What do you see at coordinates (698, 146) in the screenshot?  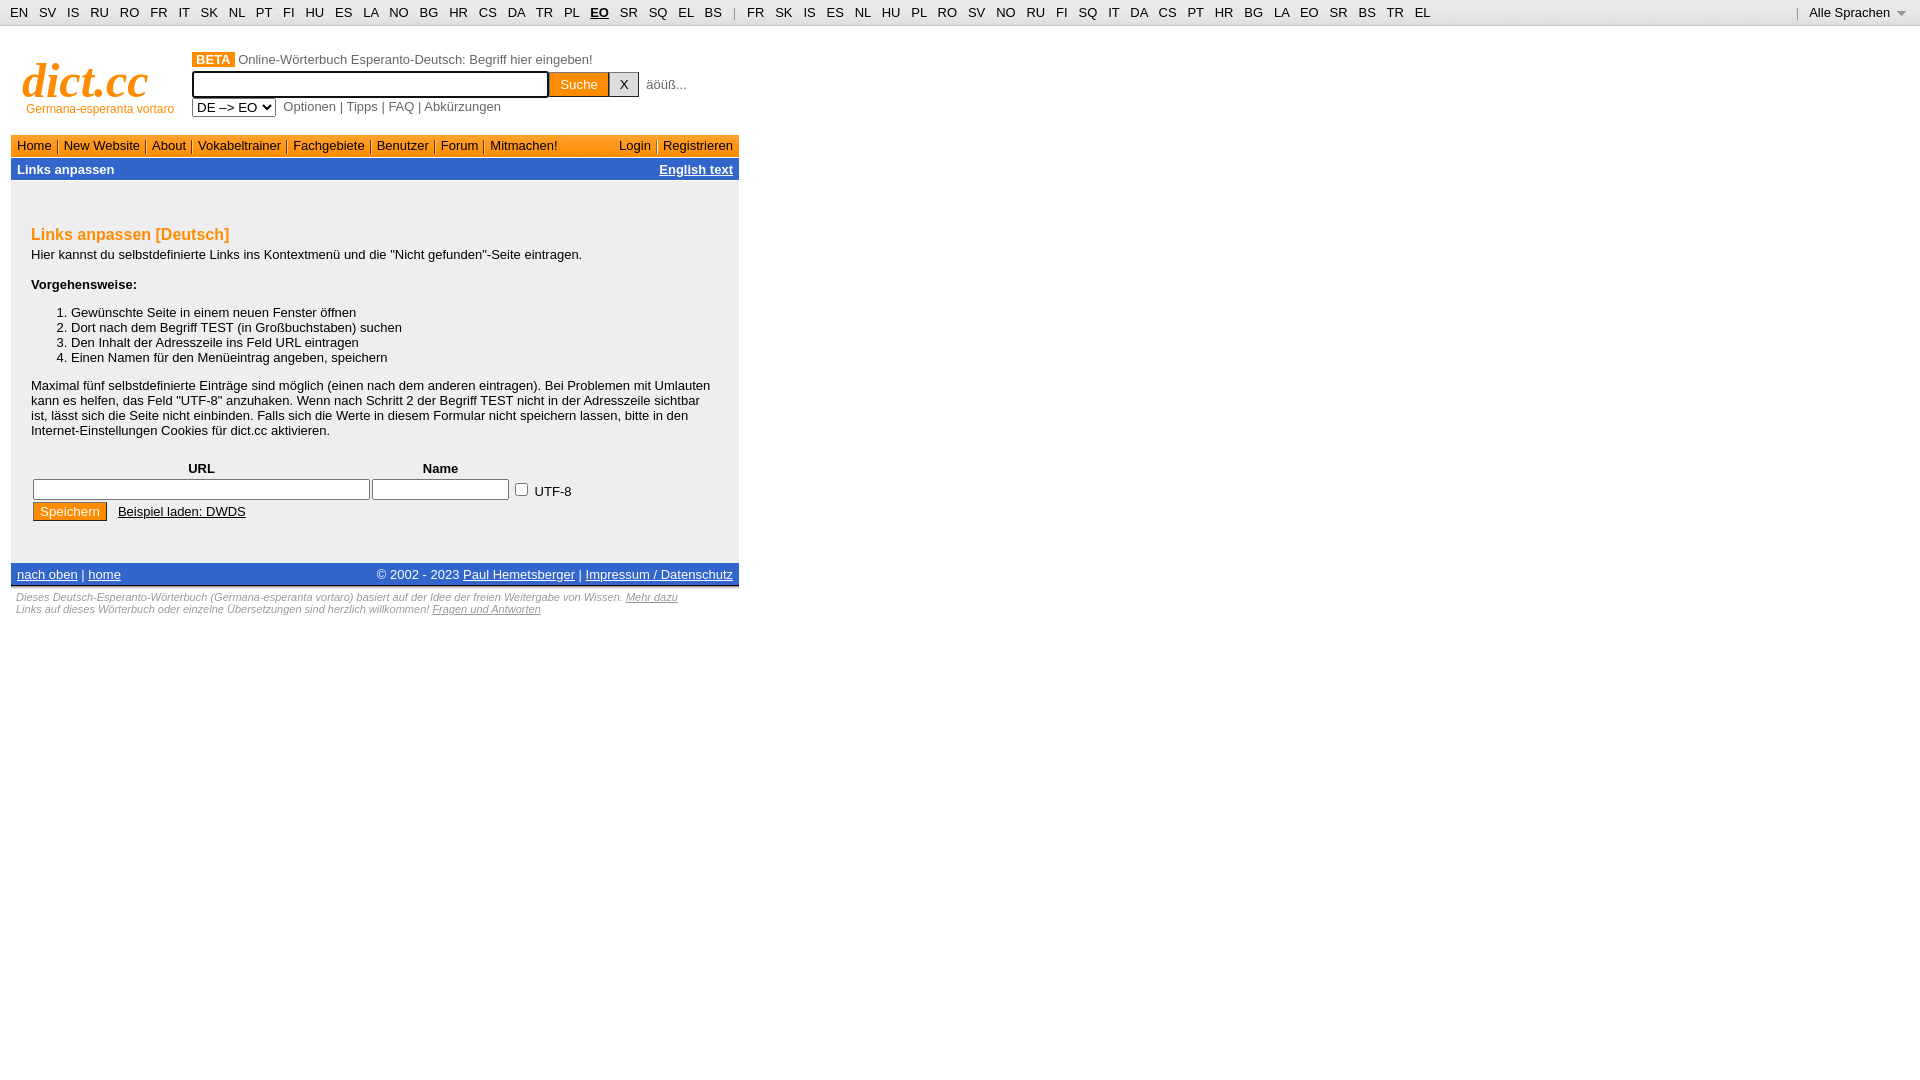 I see `Registrieren` at bounding box center [698, 146].